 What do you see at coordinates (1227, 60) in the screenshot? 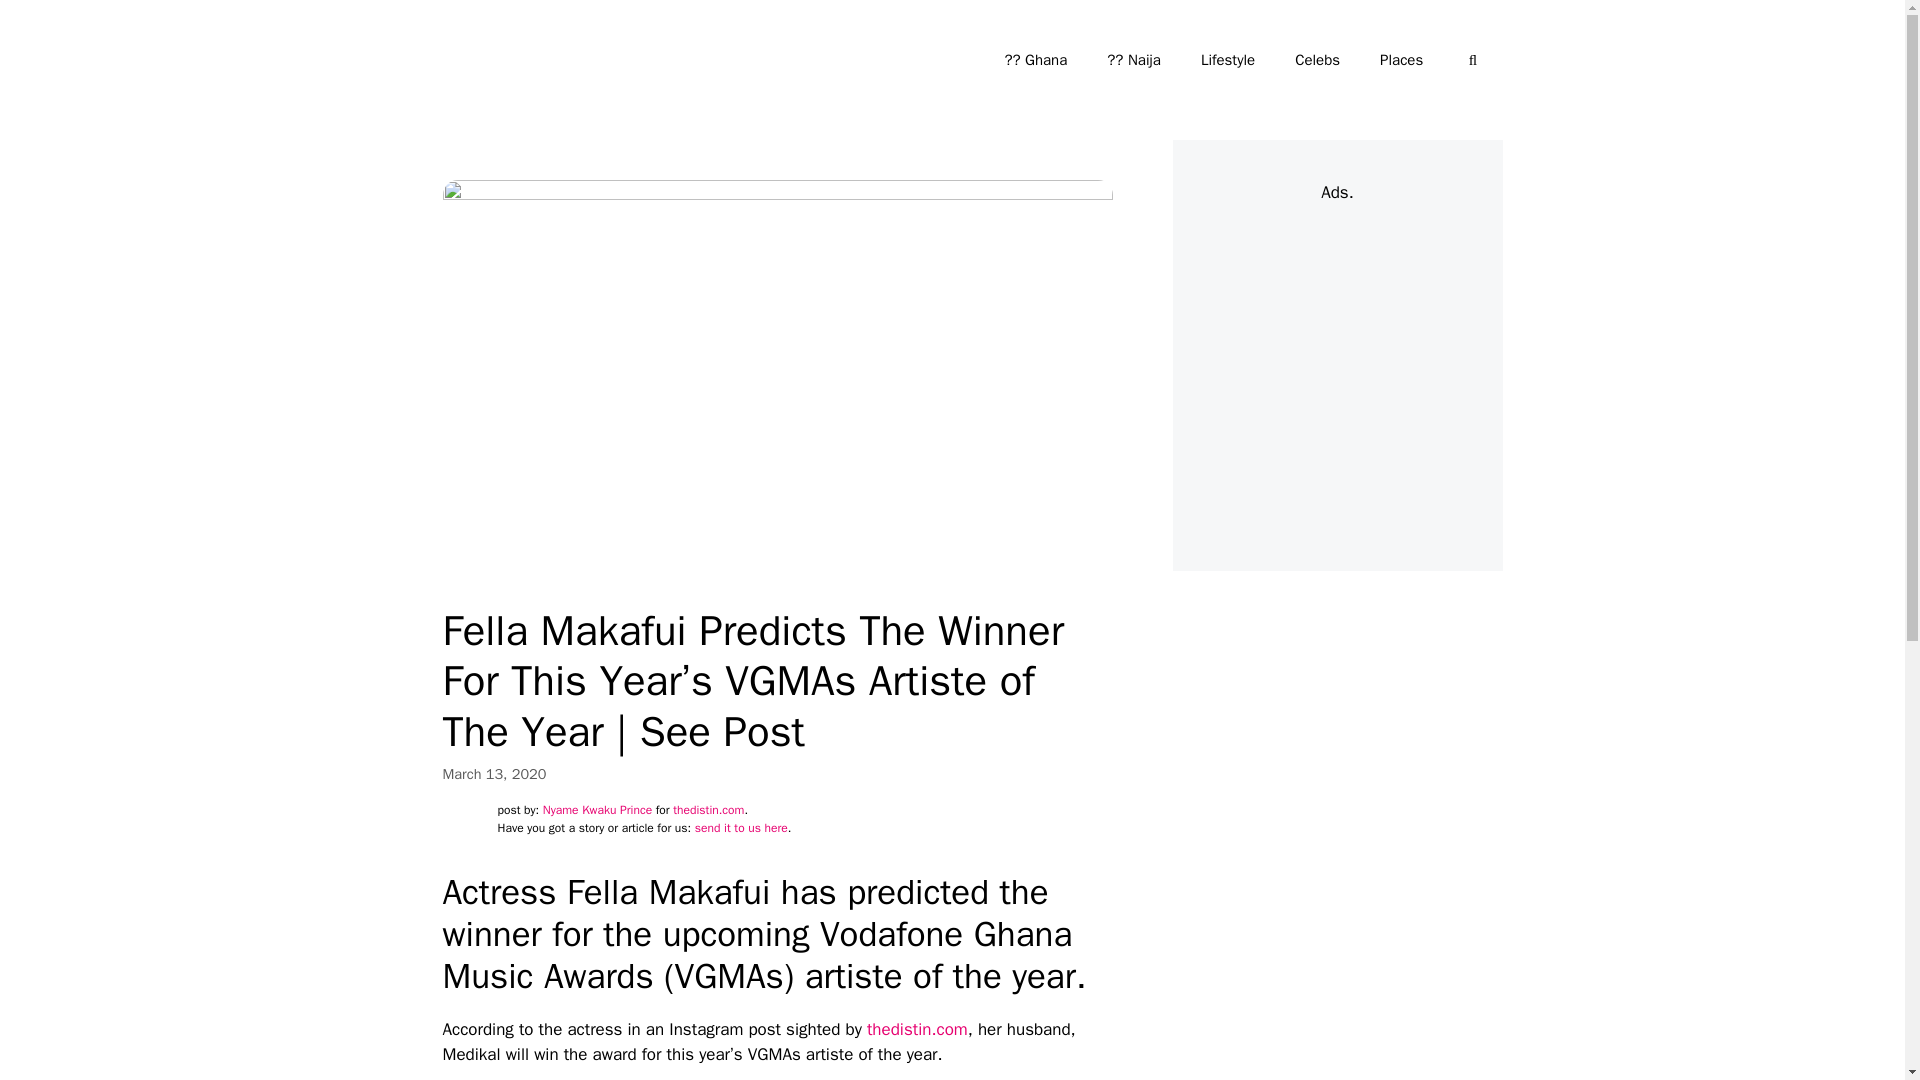
I see `Lifestyle` at bounding box center [1227, 60].